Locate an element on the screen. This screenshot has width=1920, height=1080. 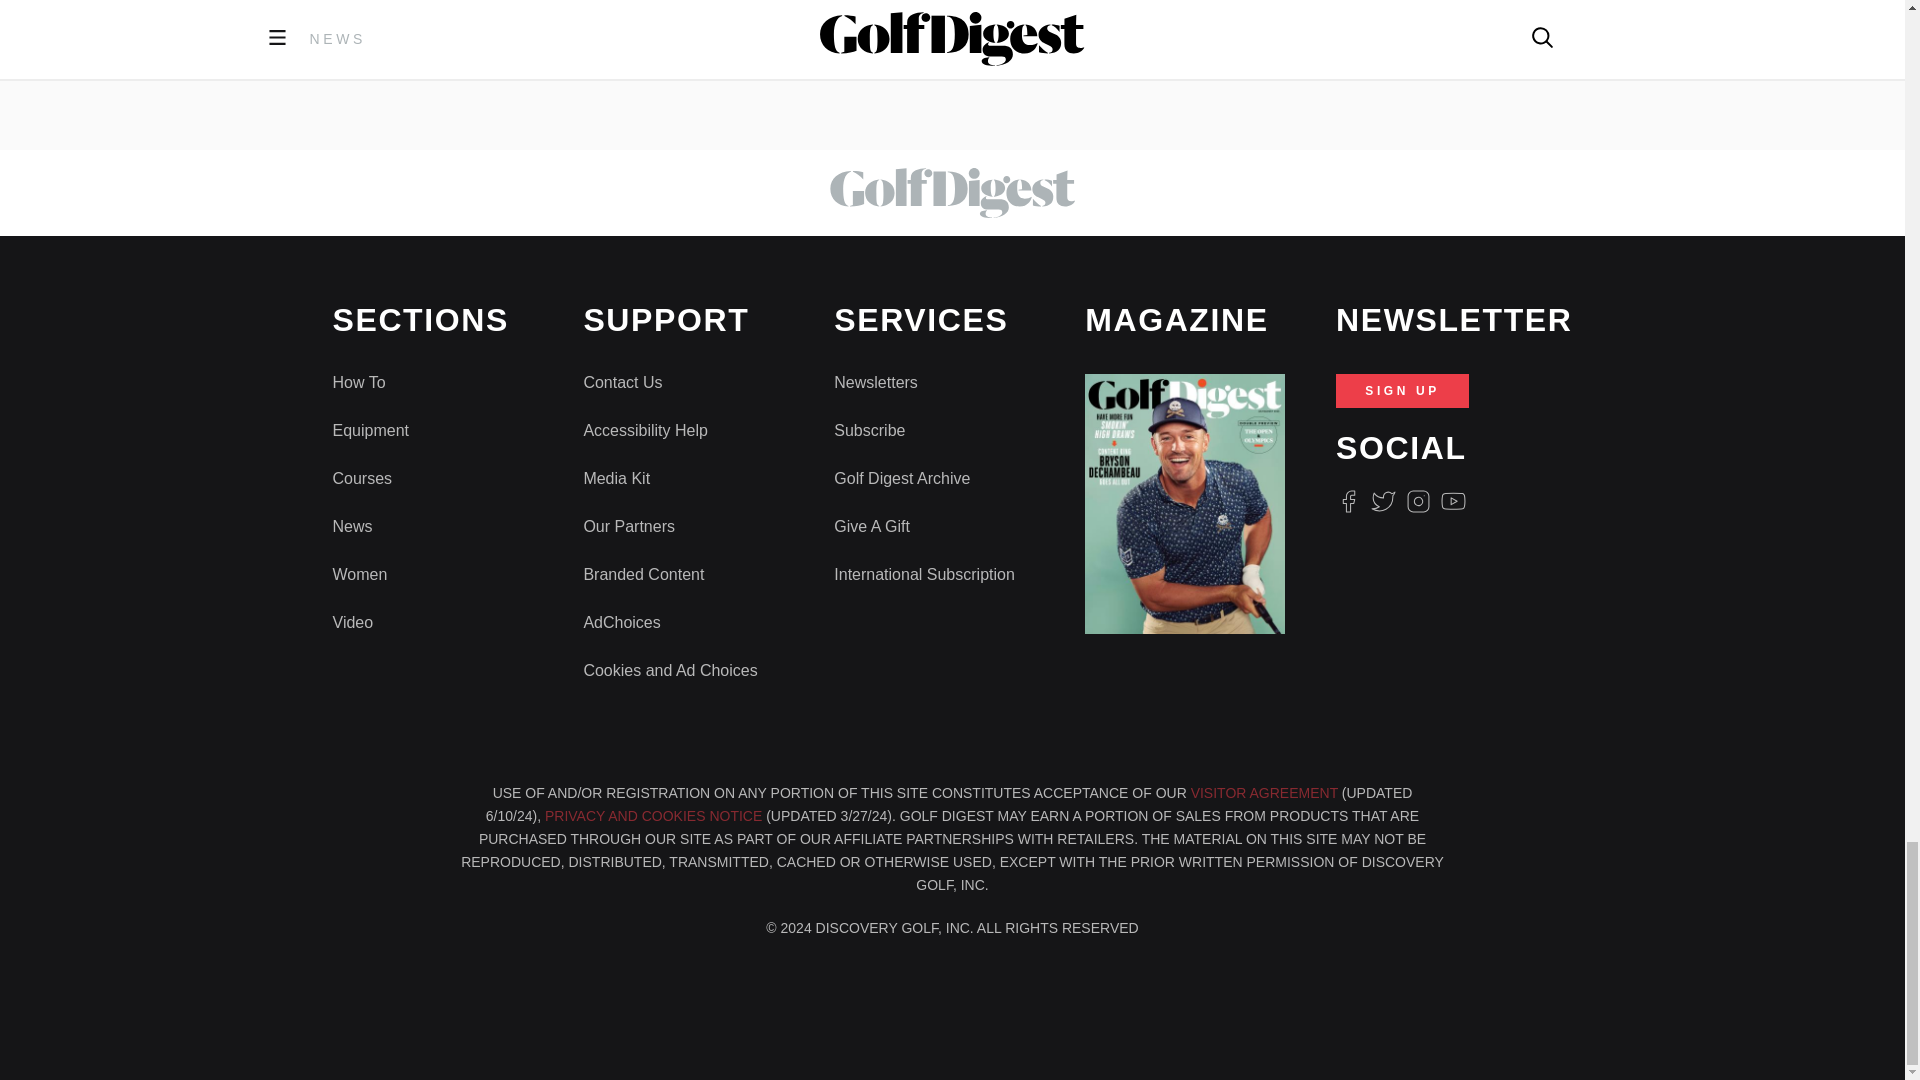
Twitter Logo is located at coordinates (1382, 502).